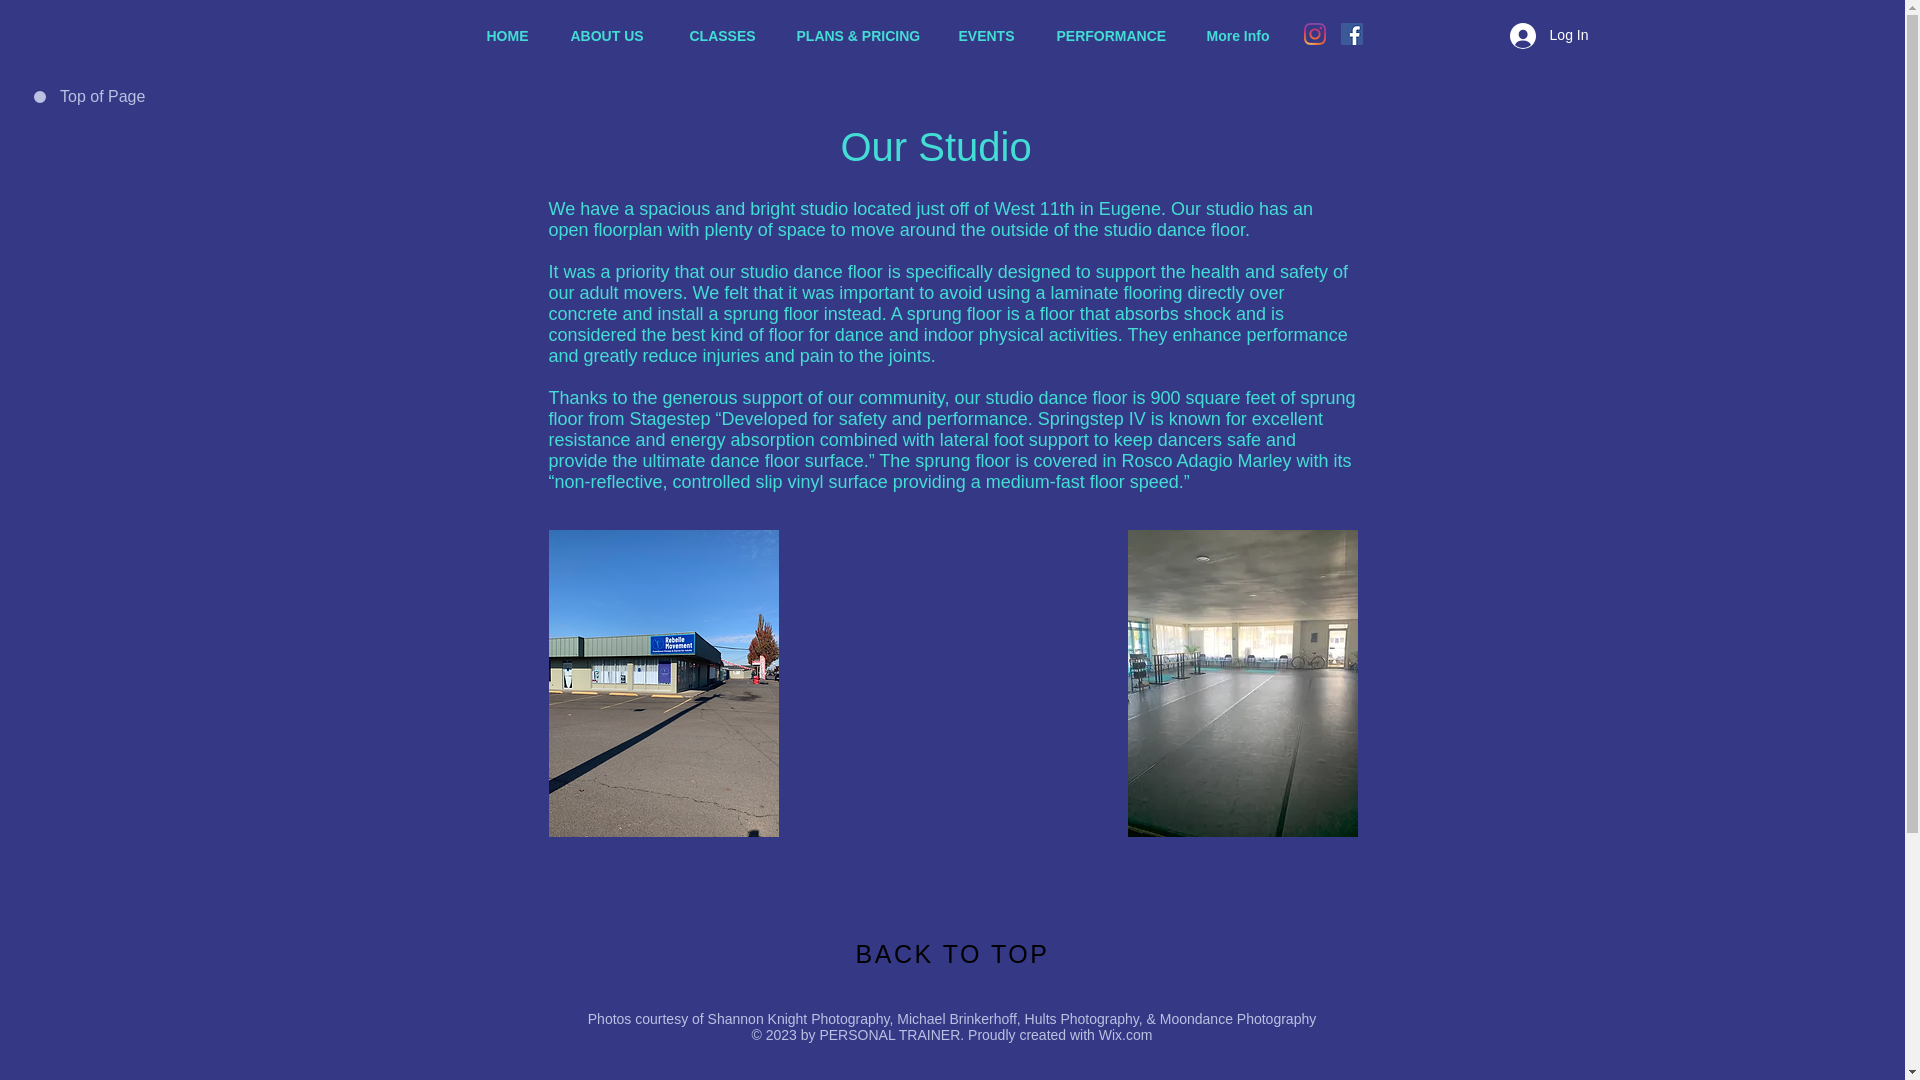 The height and width of the screenshot is (1080, 1920). What do you see at coordinates (514, 36) in the screenshot?
I see `HOME` at bounding box center [514, 36].